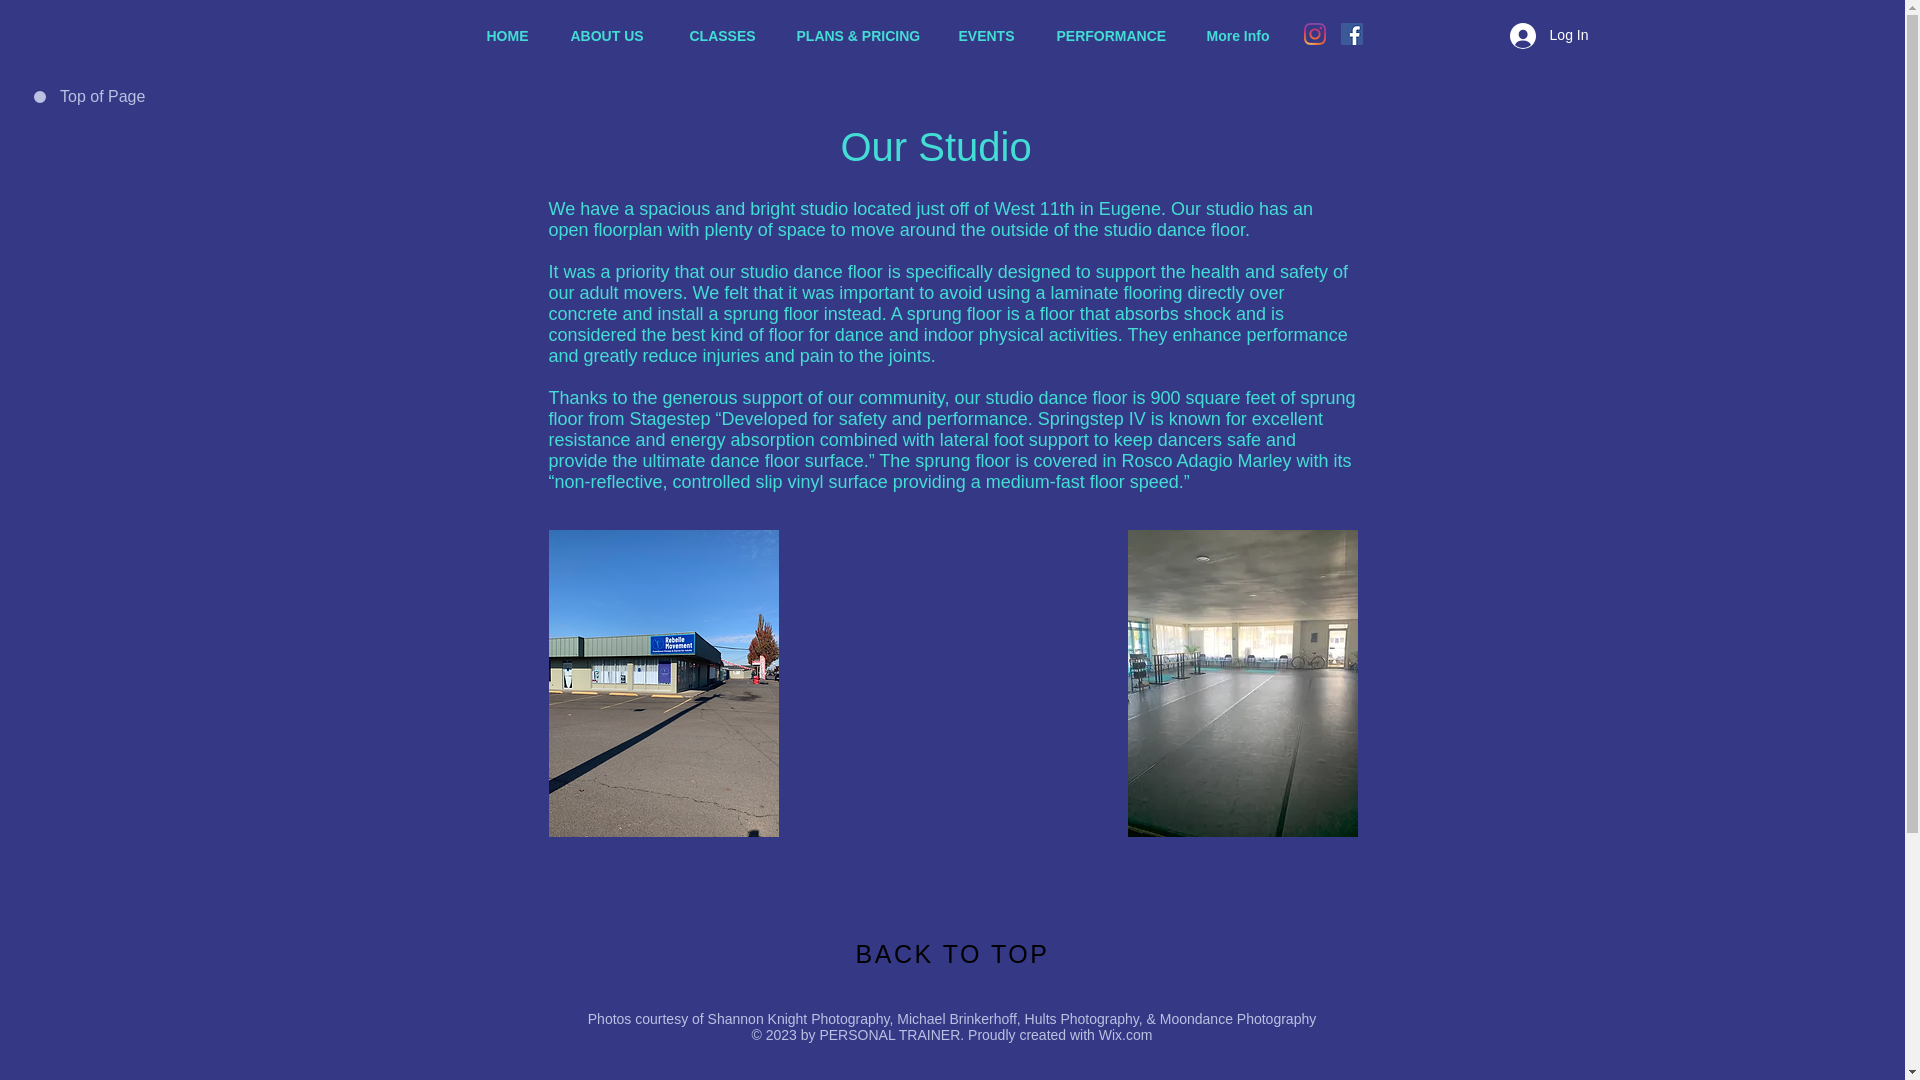 The height and width of the screenshot is (1080, 1920). What do you see at coordinates (514, 36) in the screenshot?
I see `HOME` at bounding box center [514, 36].